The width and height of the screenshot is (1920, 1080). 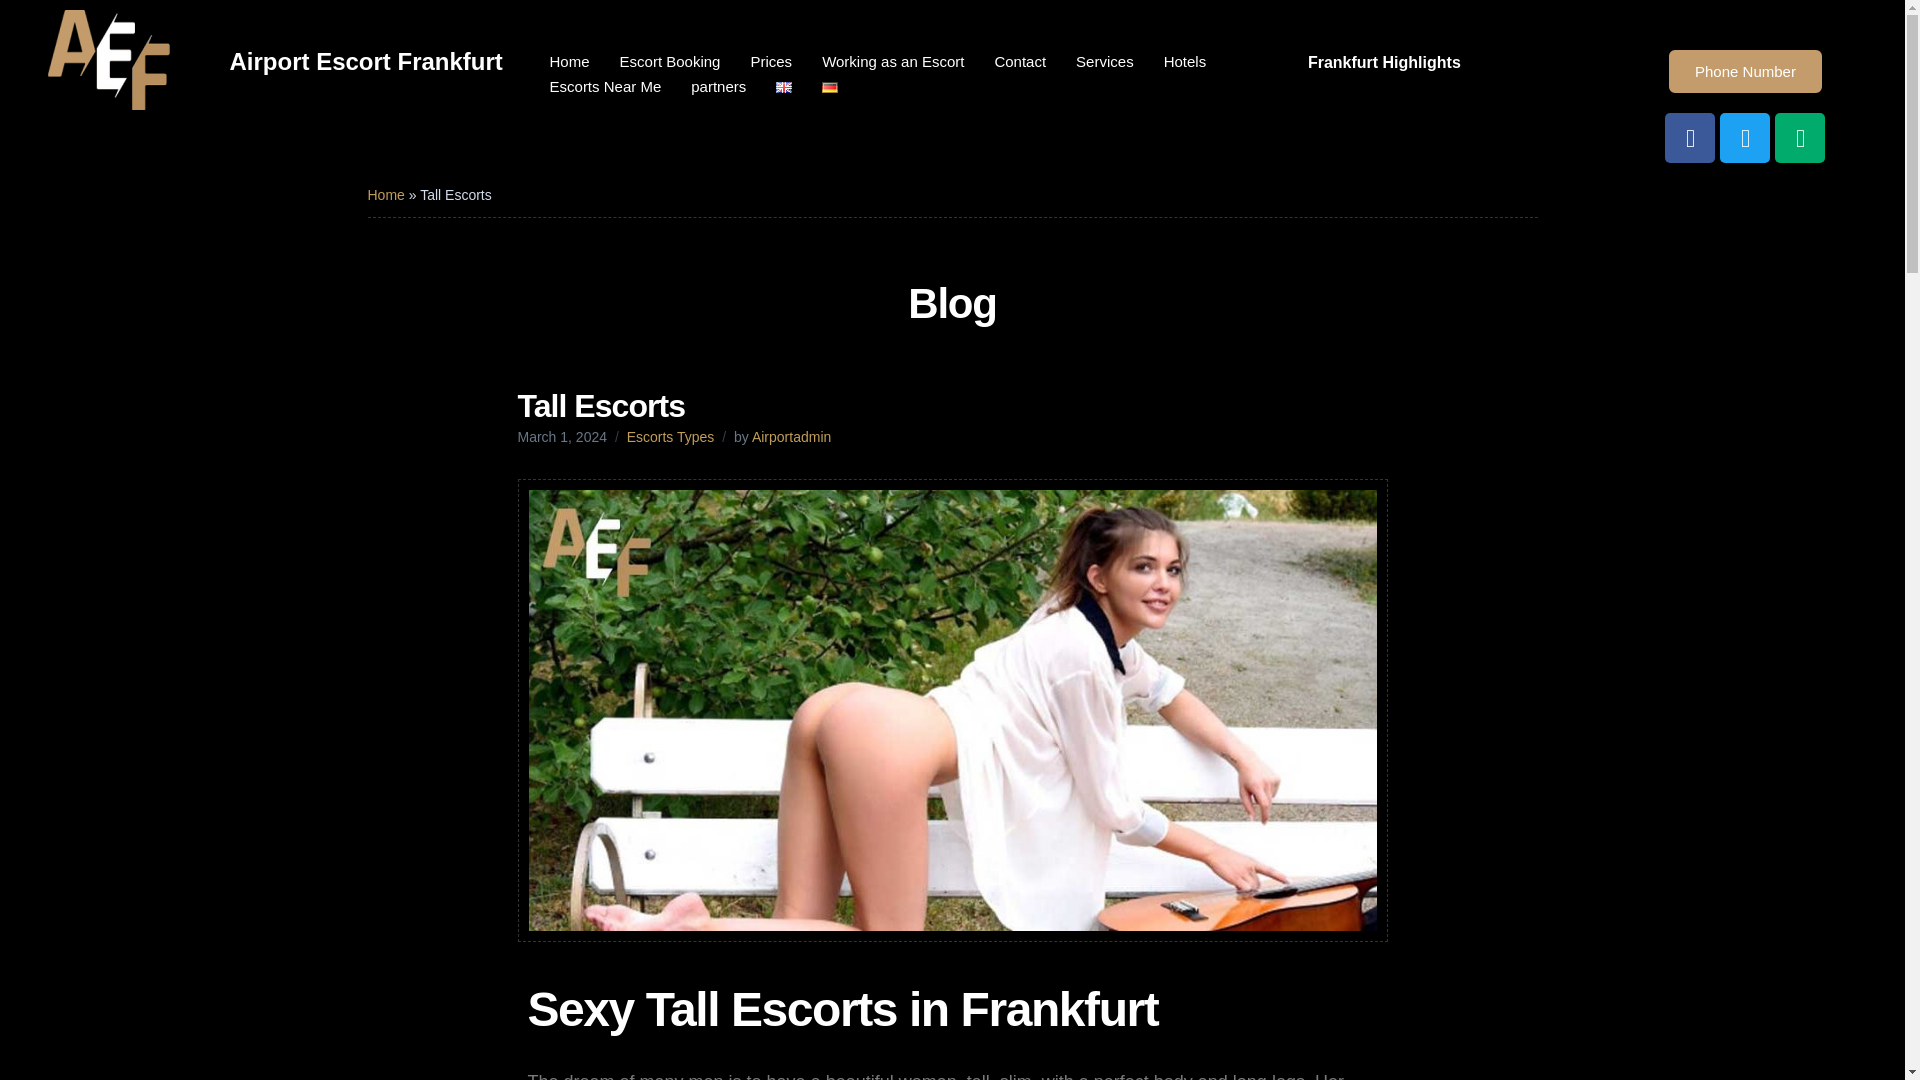 What do you see at coordinates (892, 62) in the screenshot?
I see `Working as an Escort` at bounding box center [892, 62].